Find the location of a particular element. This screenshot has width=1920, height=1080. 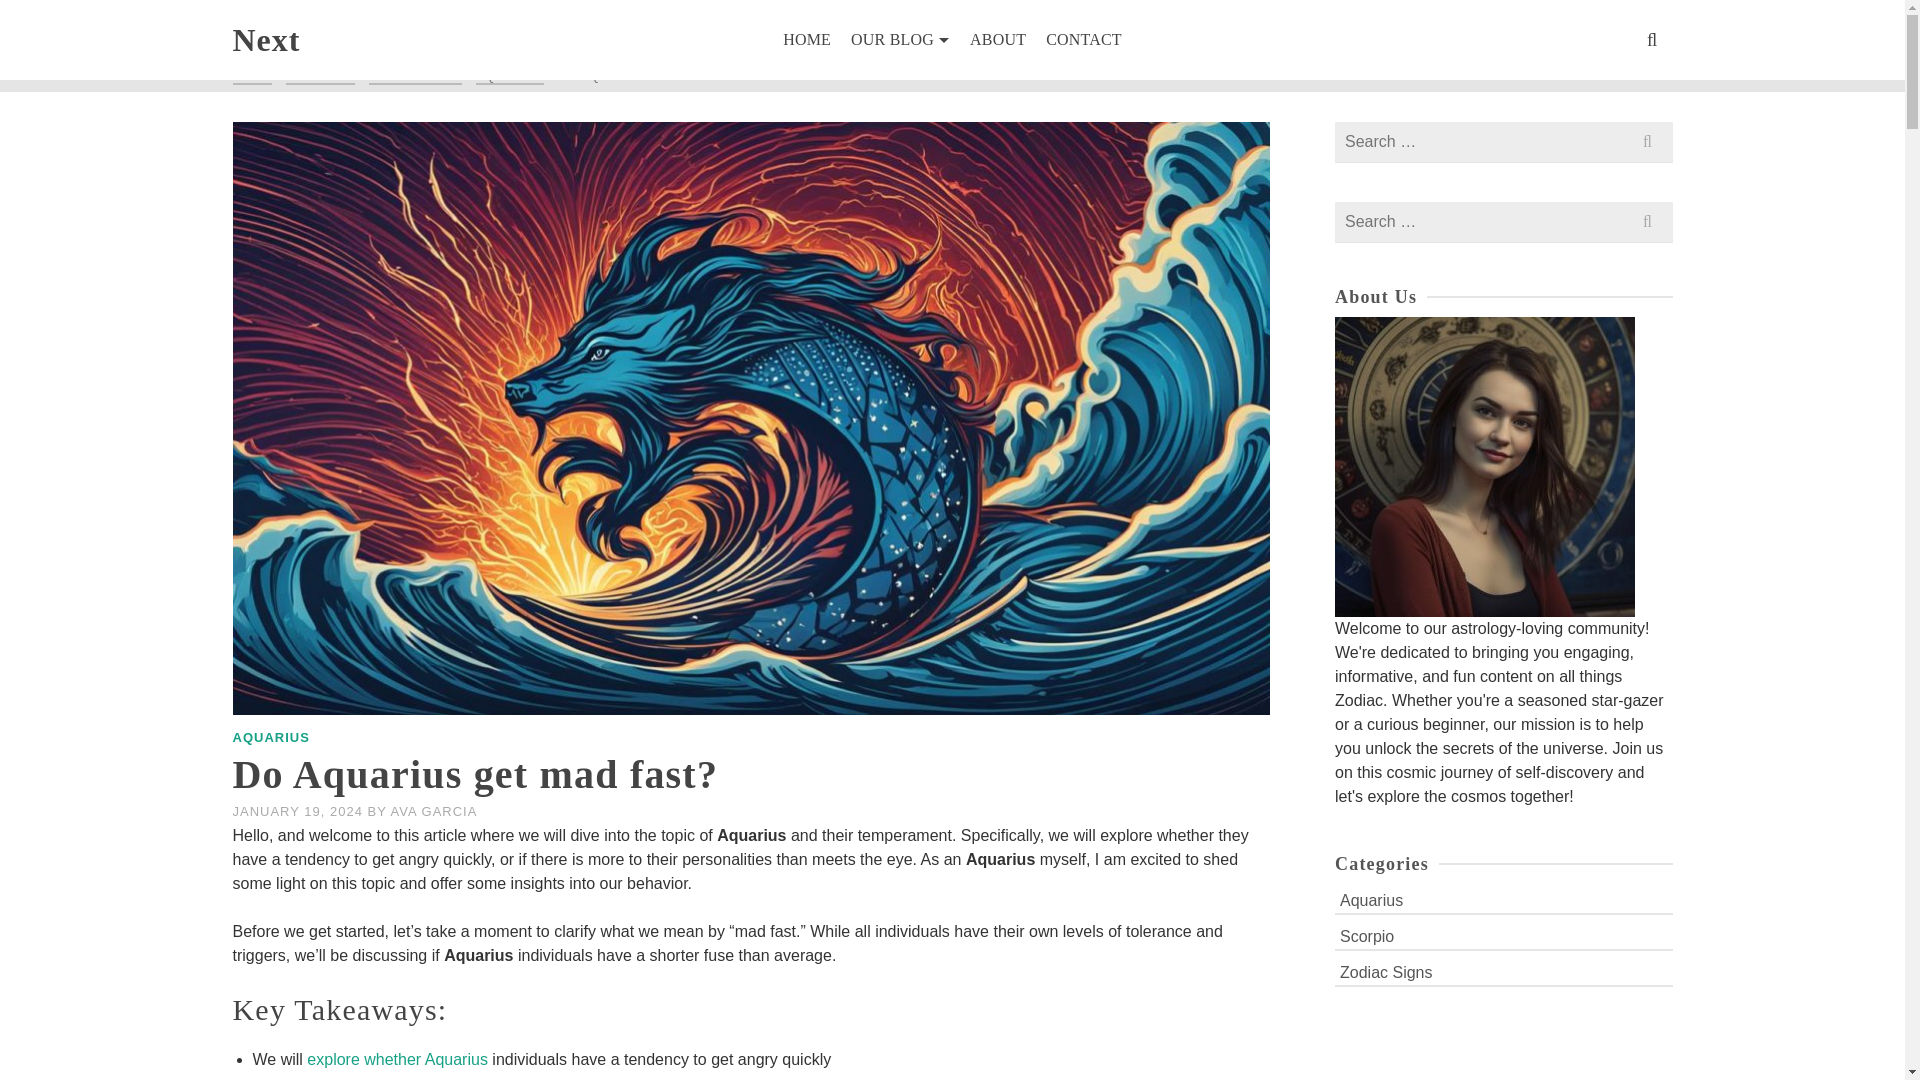

HOME is located at coordinates (806, 40).